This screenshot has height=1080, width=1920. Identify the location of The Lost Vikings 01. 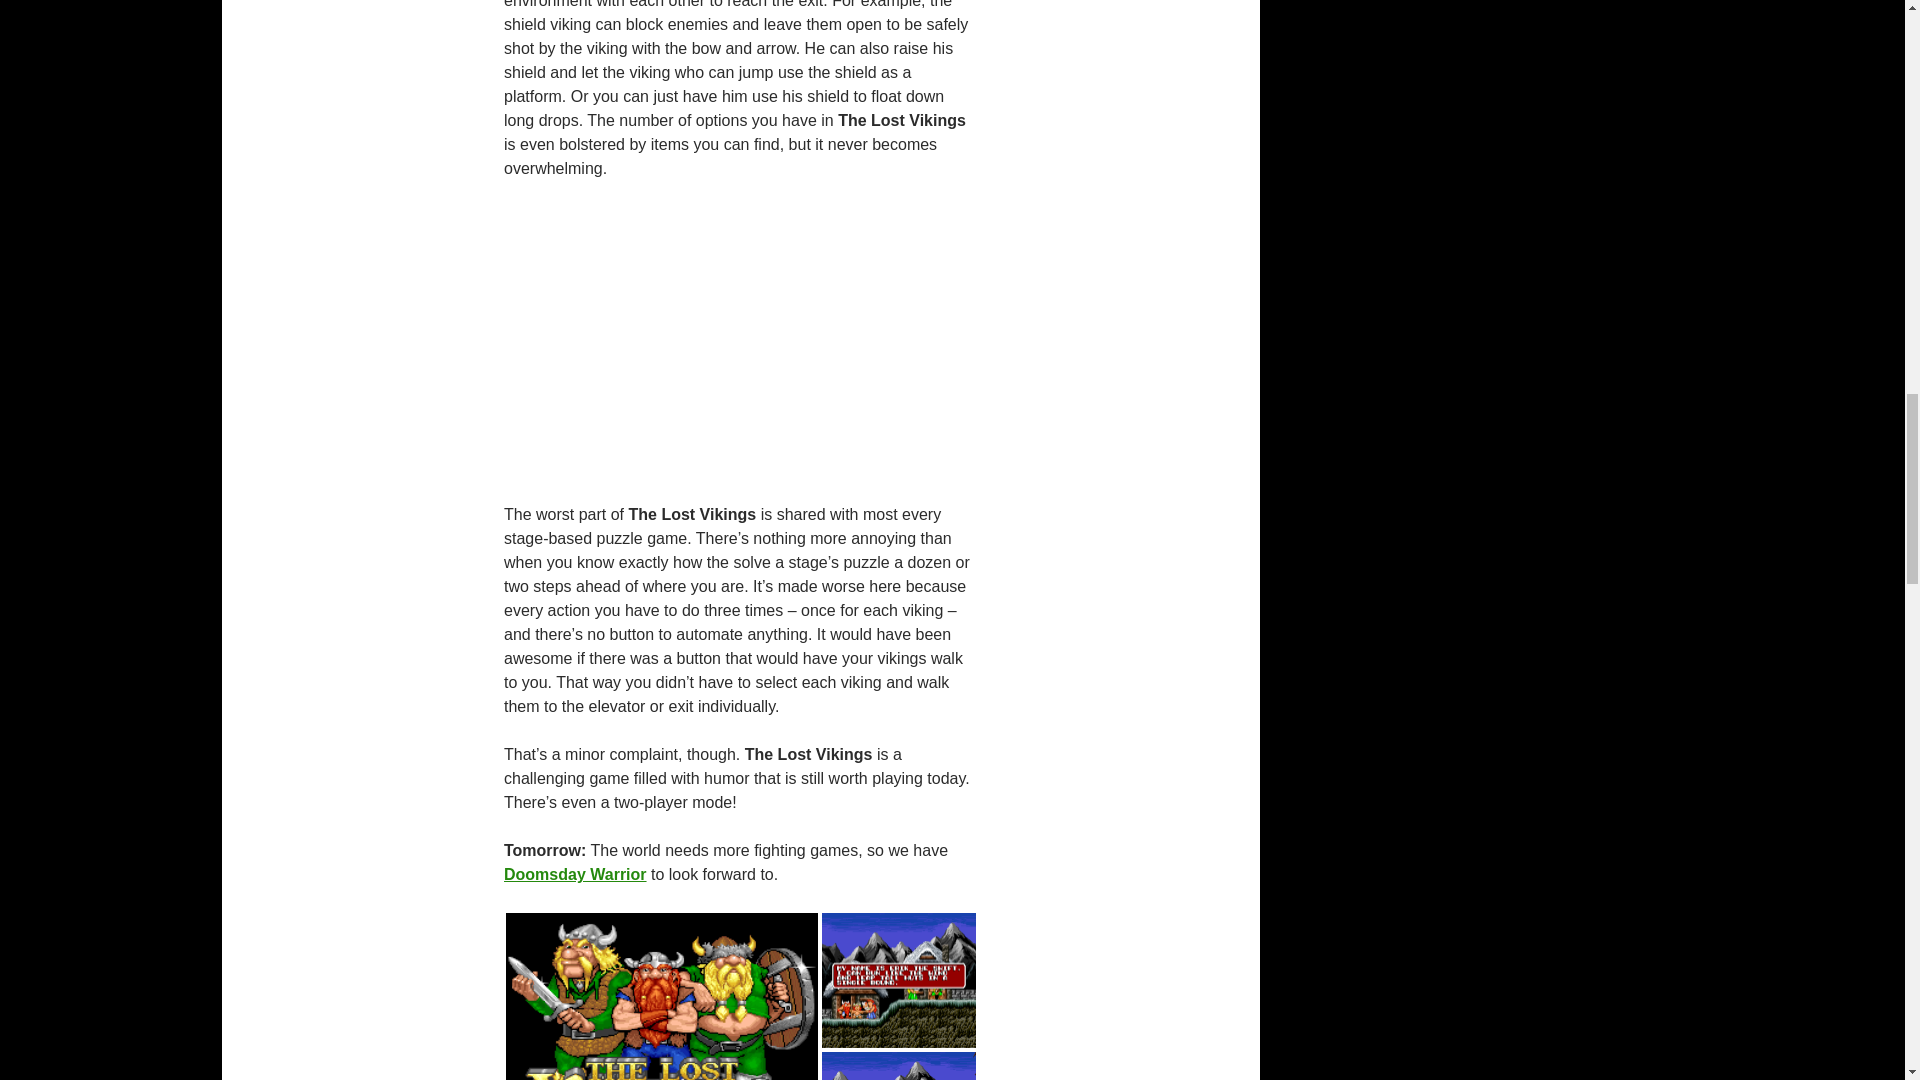
(662, 996).